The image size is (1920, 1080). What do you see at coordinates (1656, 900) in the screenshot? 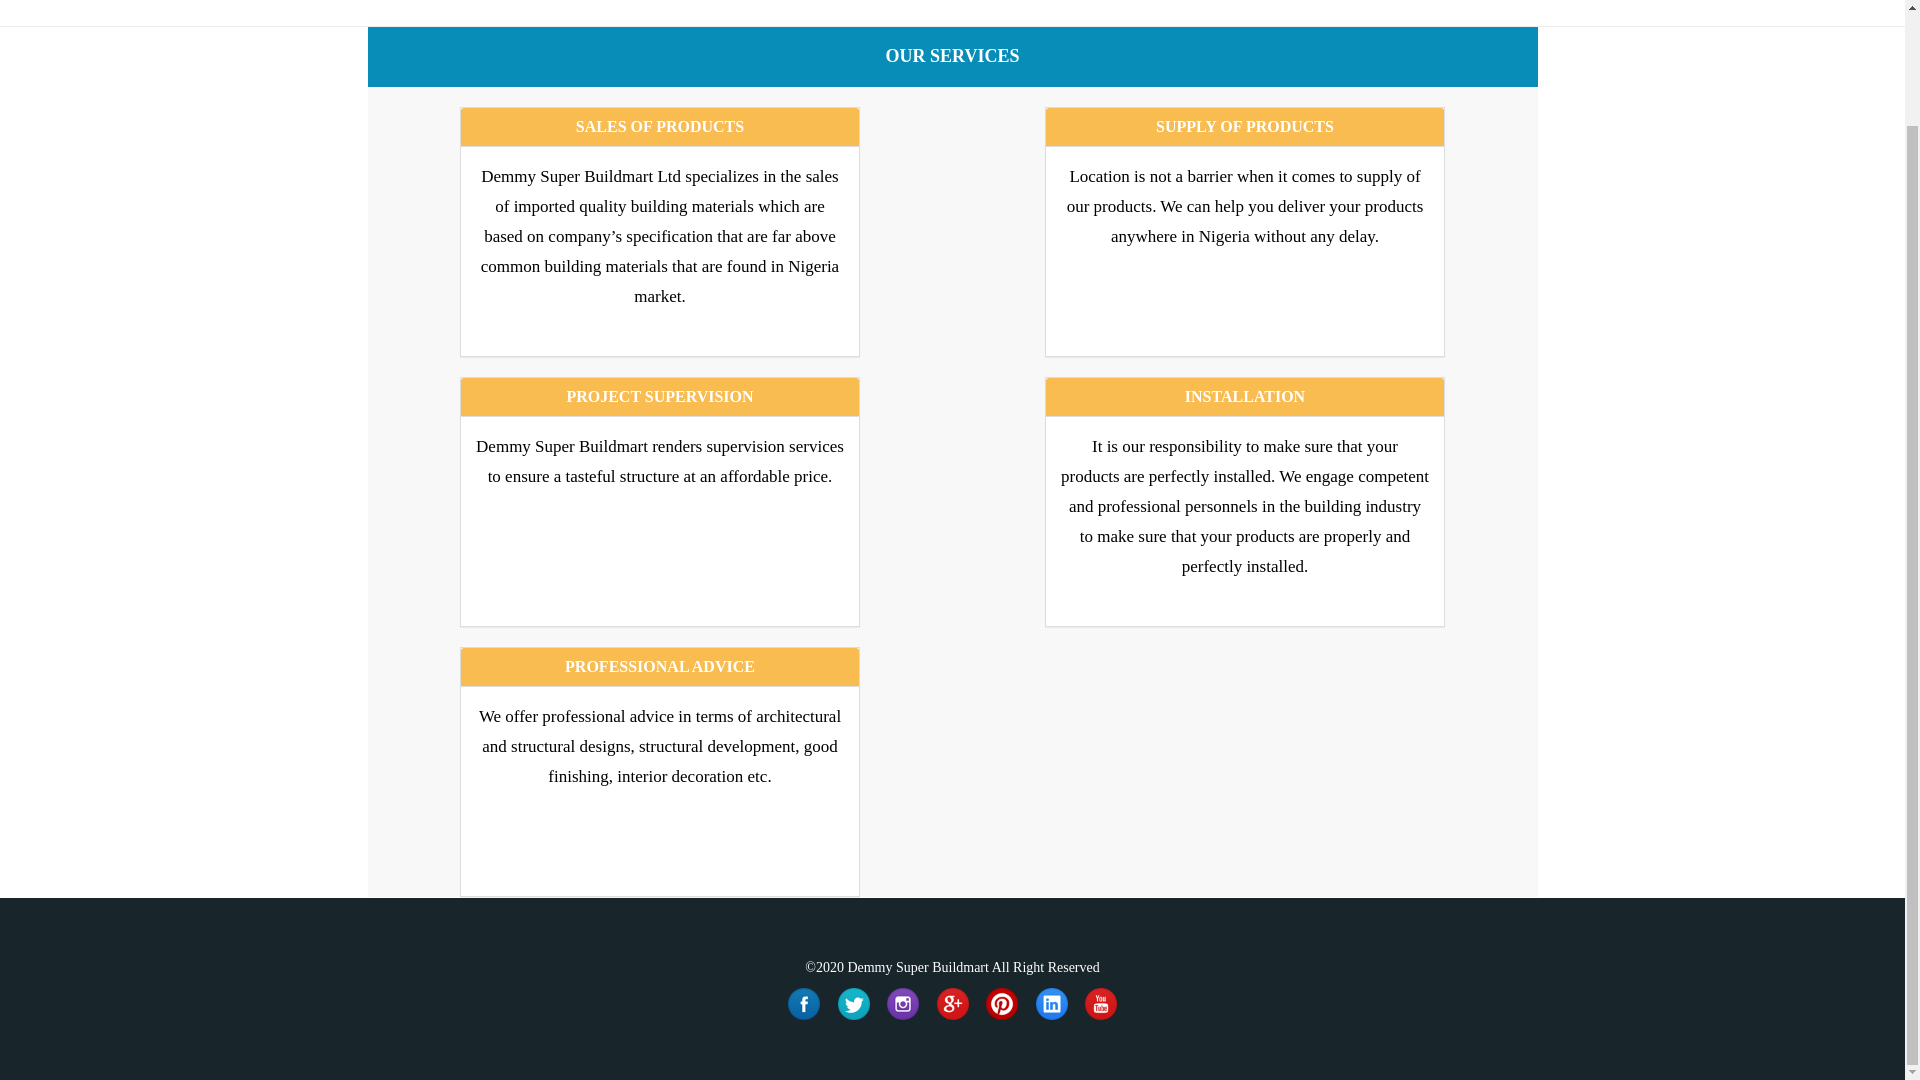
I see `Submit` at bounding box center [1656, 900].